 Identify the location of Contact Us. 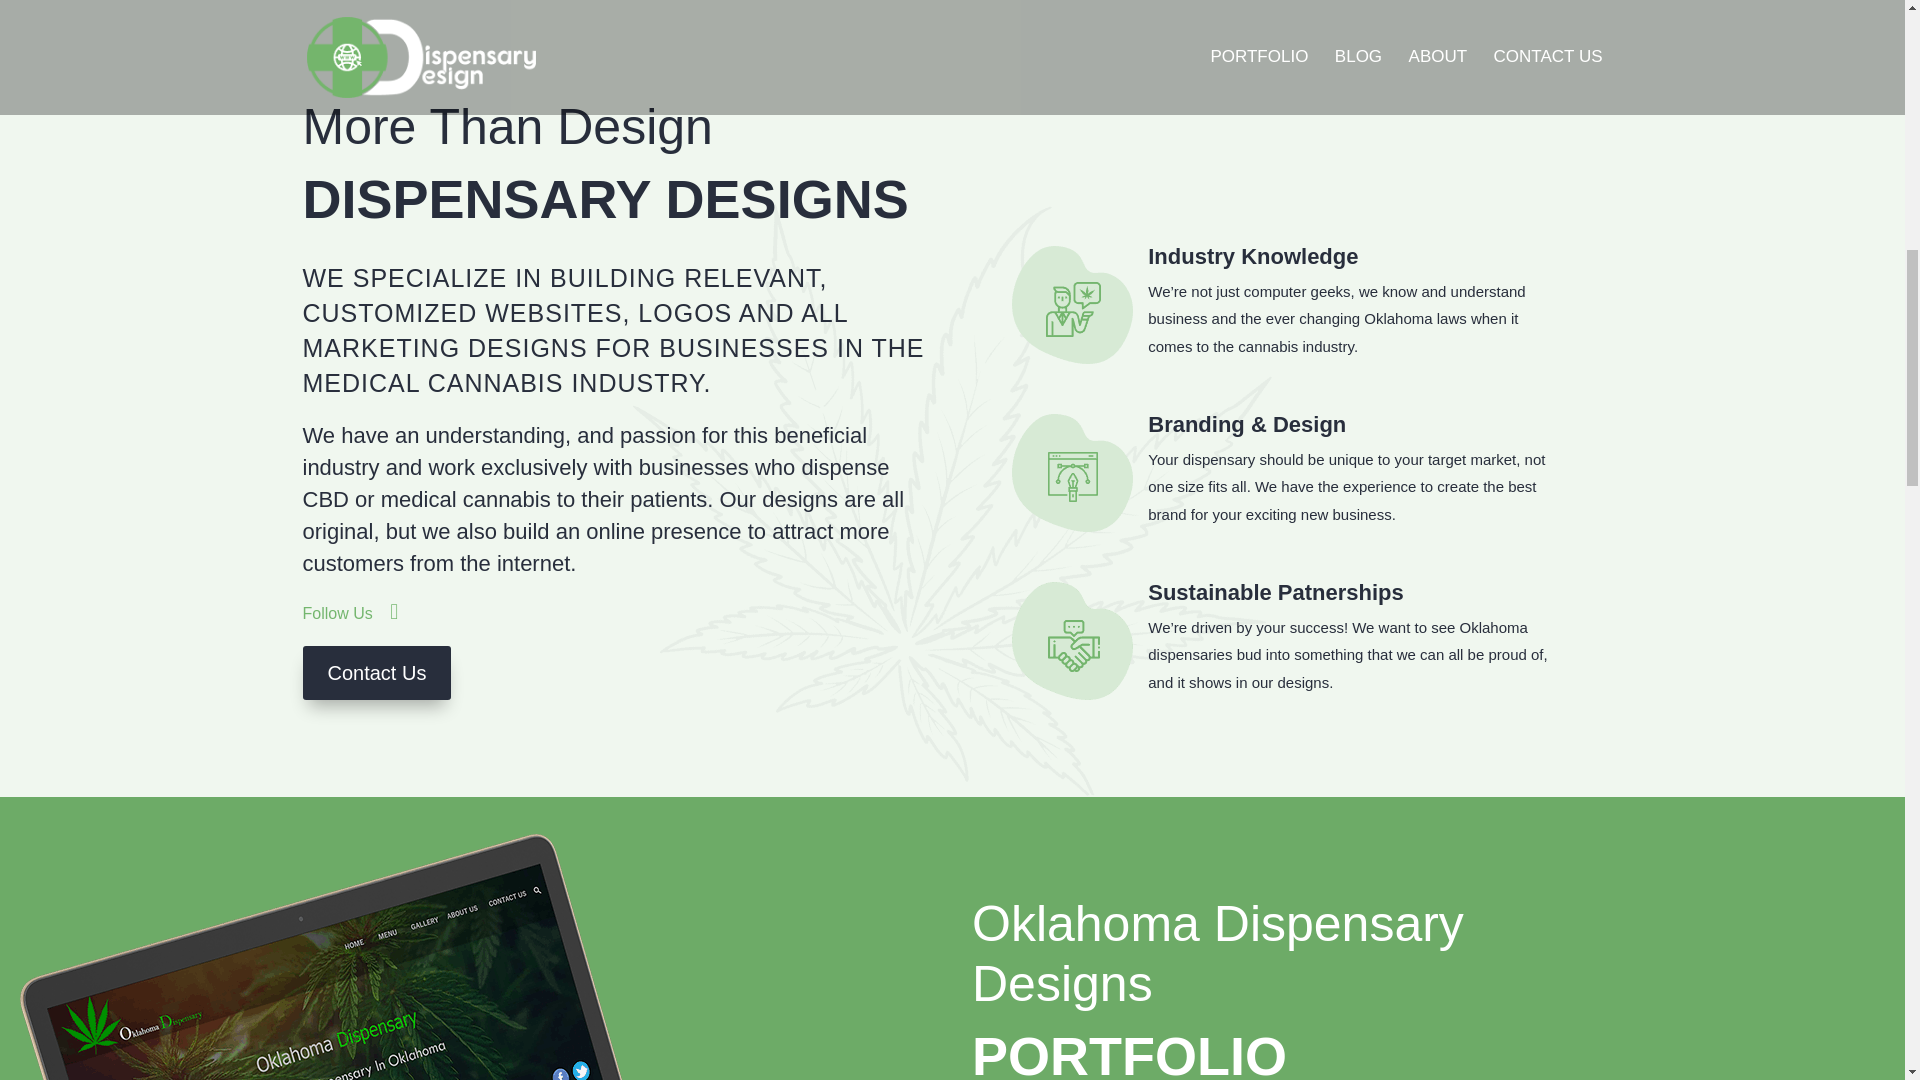
(376, 672).